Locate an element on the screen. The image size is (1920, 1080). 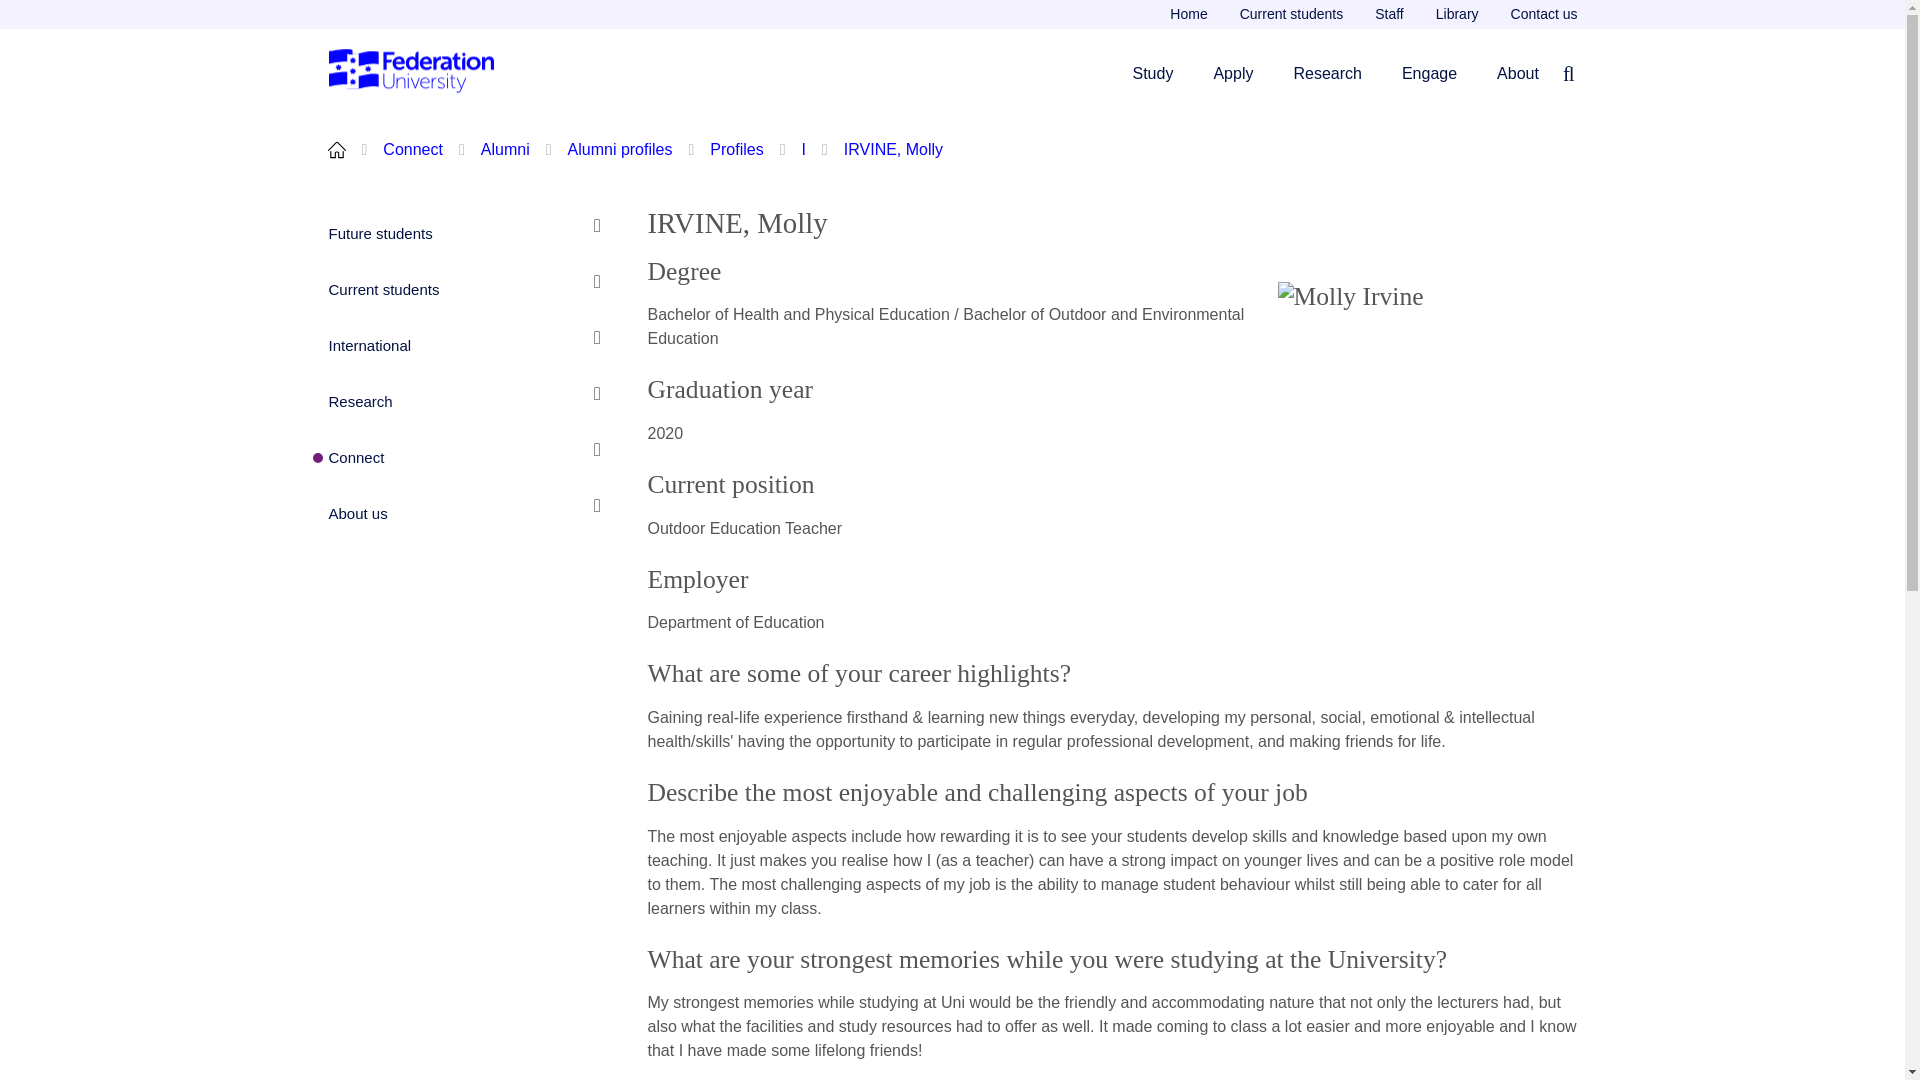
Apply is located at coordinates (1233, 73).